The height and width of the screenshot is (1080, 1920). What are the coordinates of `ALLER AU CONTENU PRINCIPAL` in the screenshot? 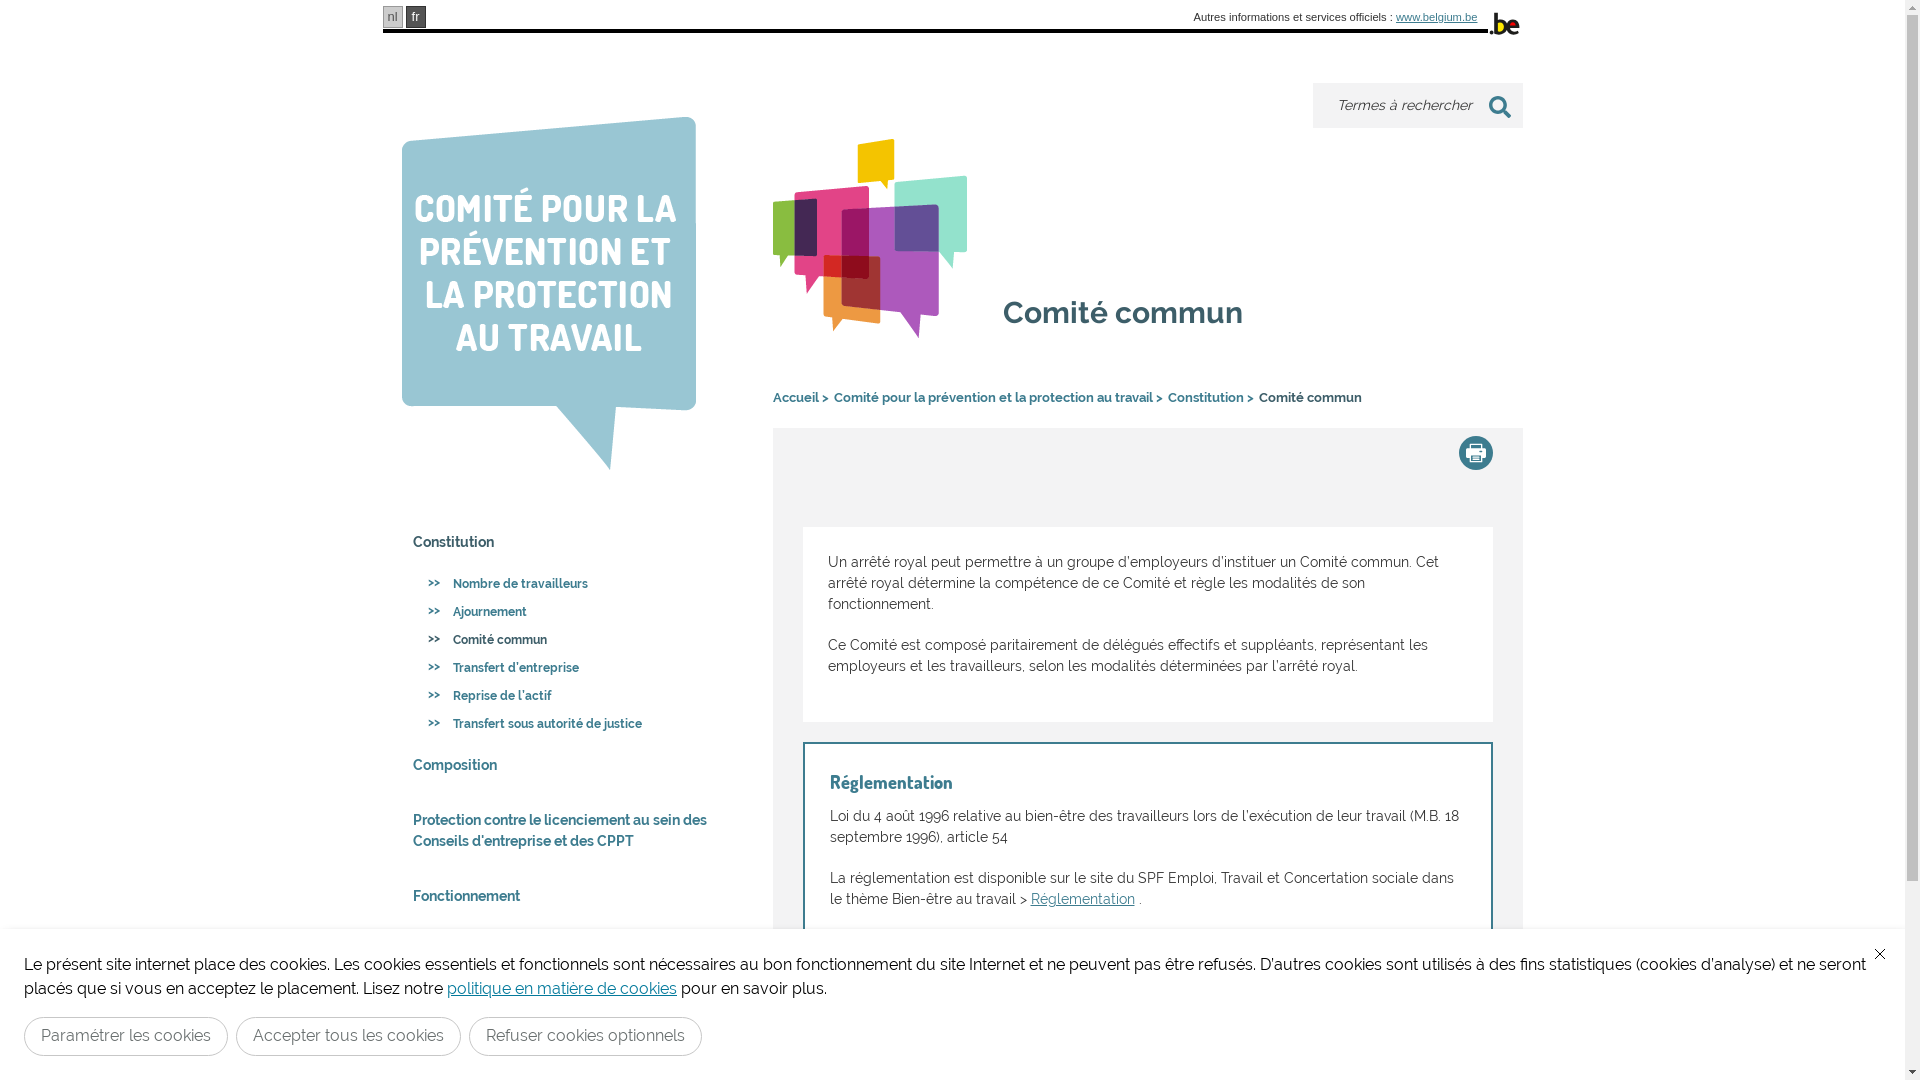 It's located at (952, 10).